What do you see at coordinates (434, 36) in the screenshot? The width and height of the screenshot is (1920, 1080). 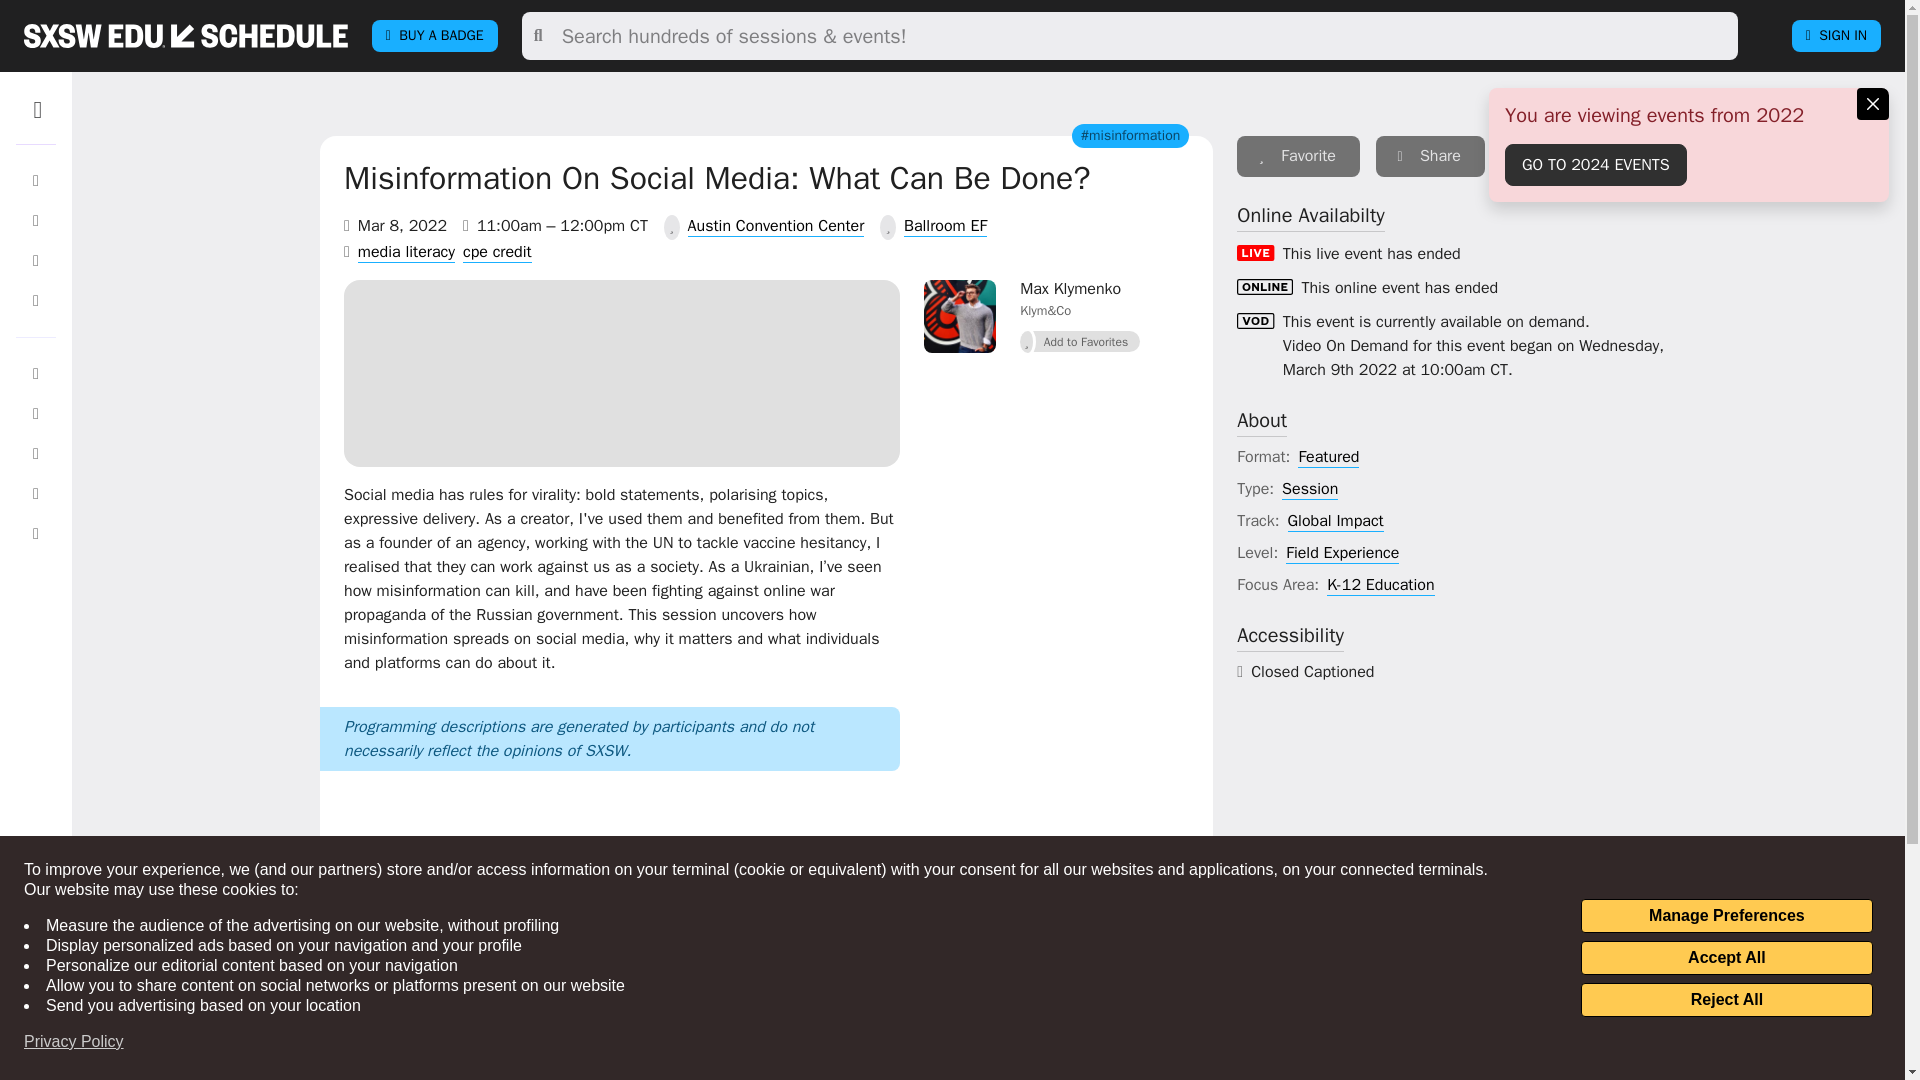 I see `BUY A BADGE` at bounding box center [434, 36].